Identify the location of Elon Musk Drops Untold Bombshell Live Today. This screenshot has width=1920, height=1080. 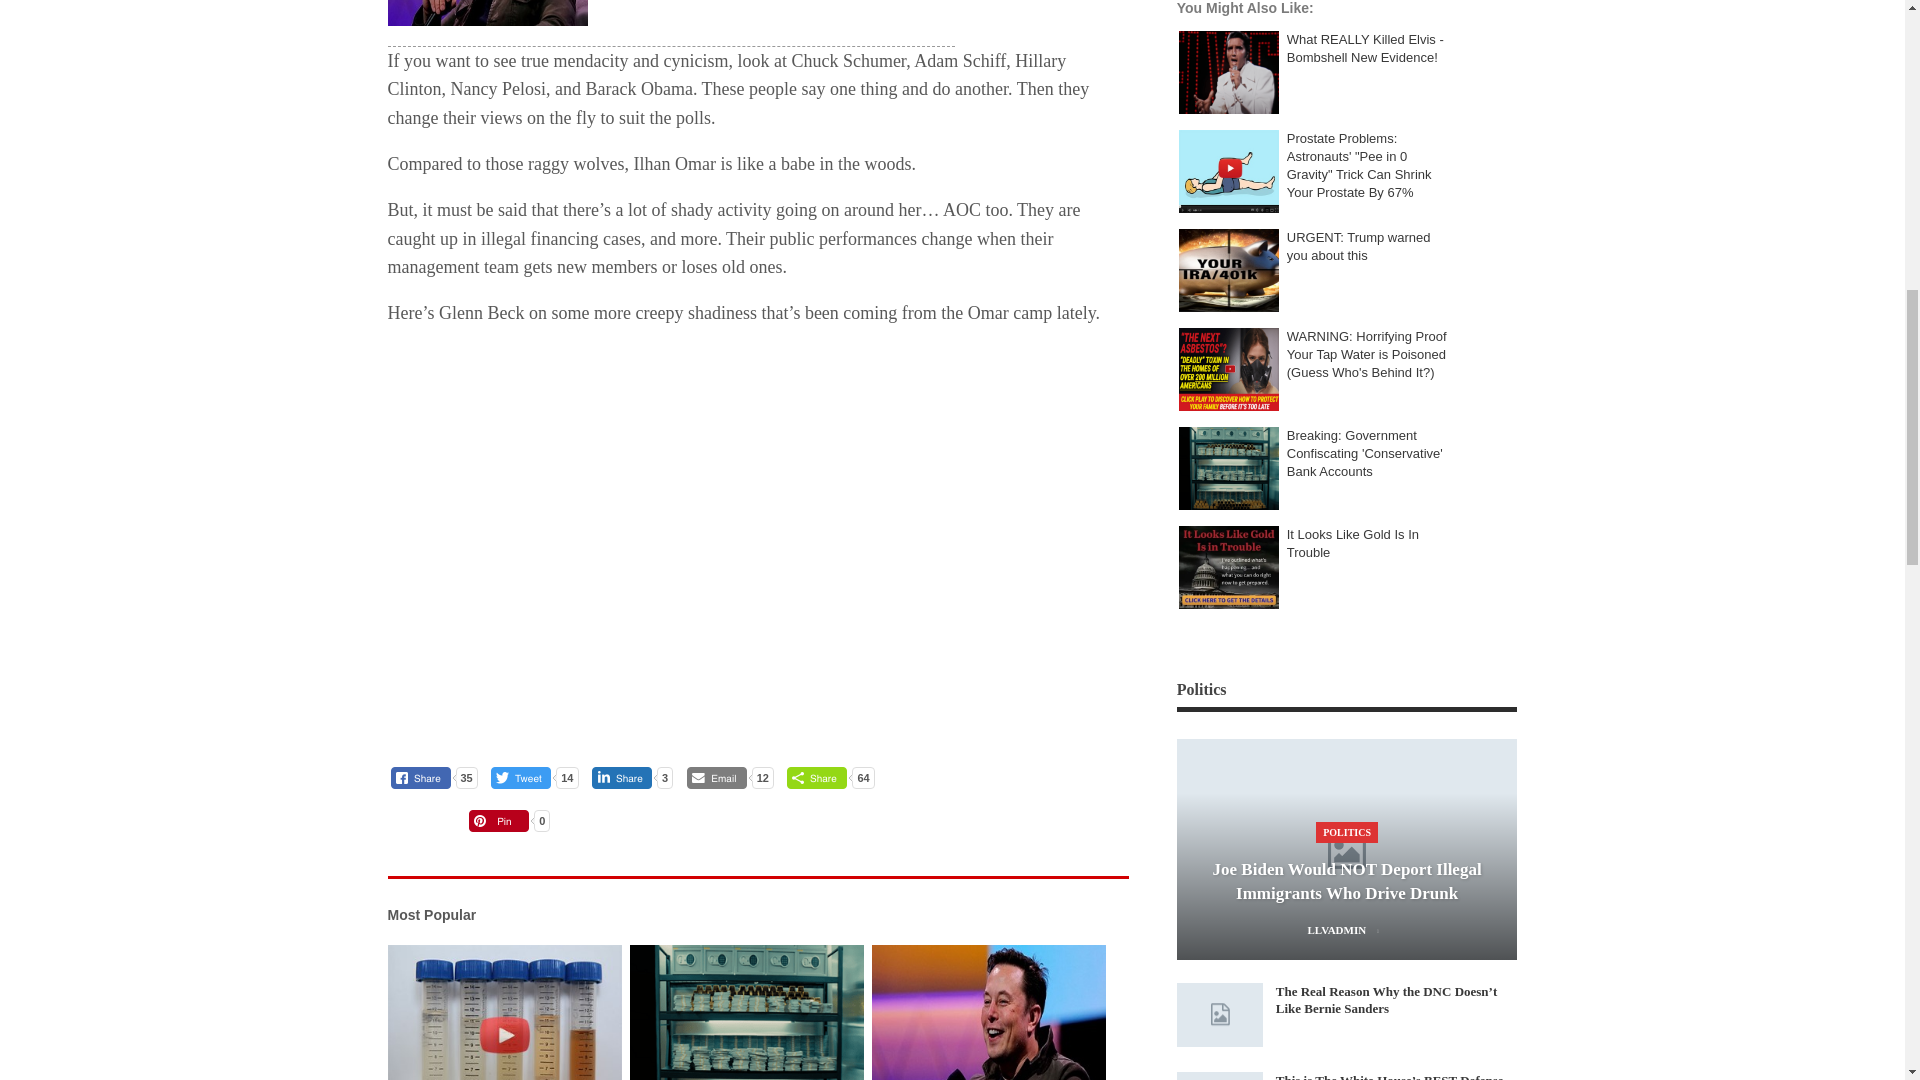
(989, 1012).